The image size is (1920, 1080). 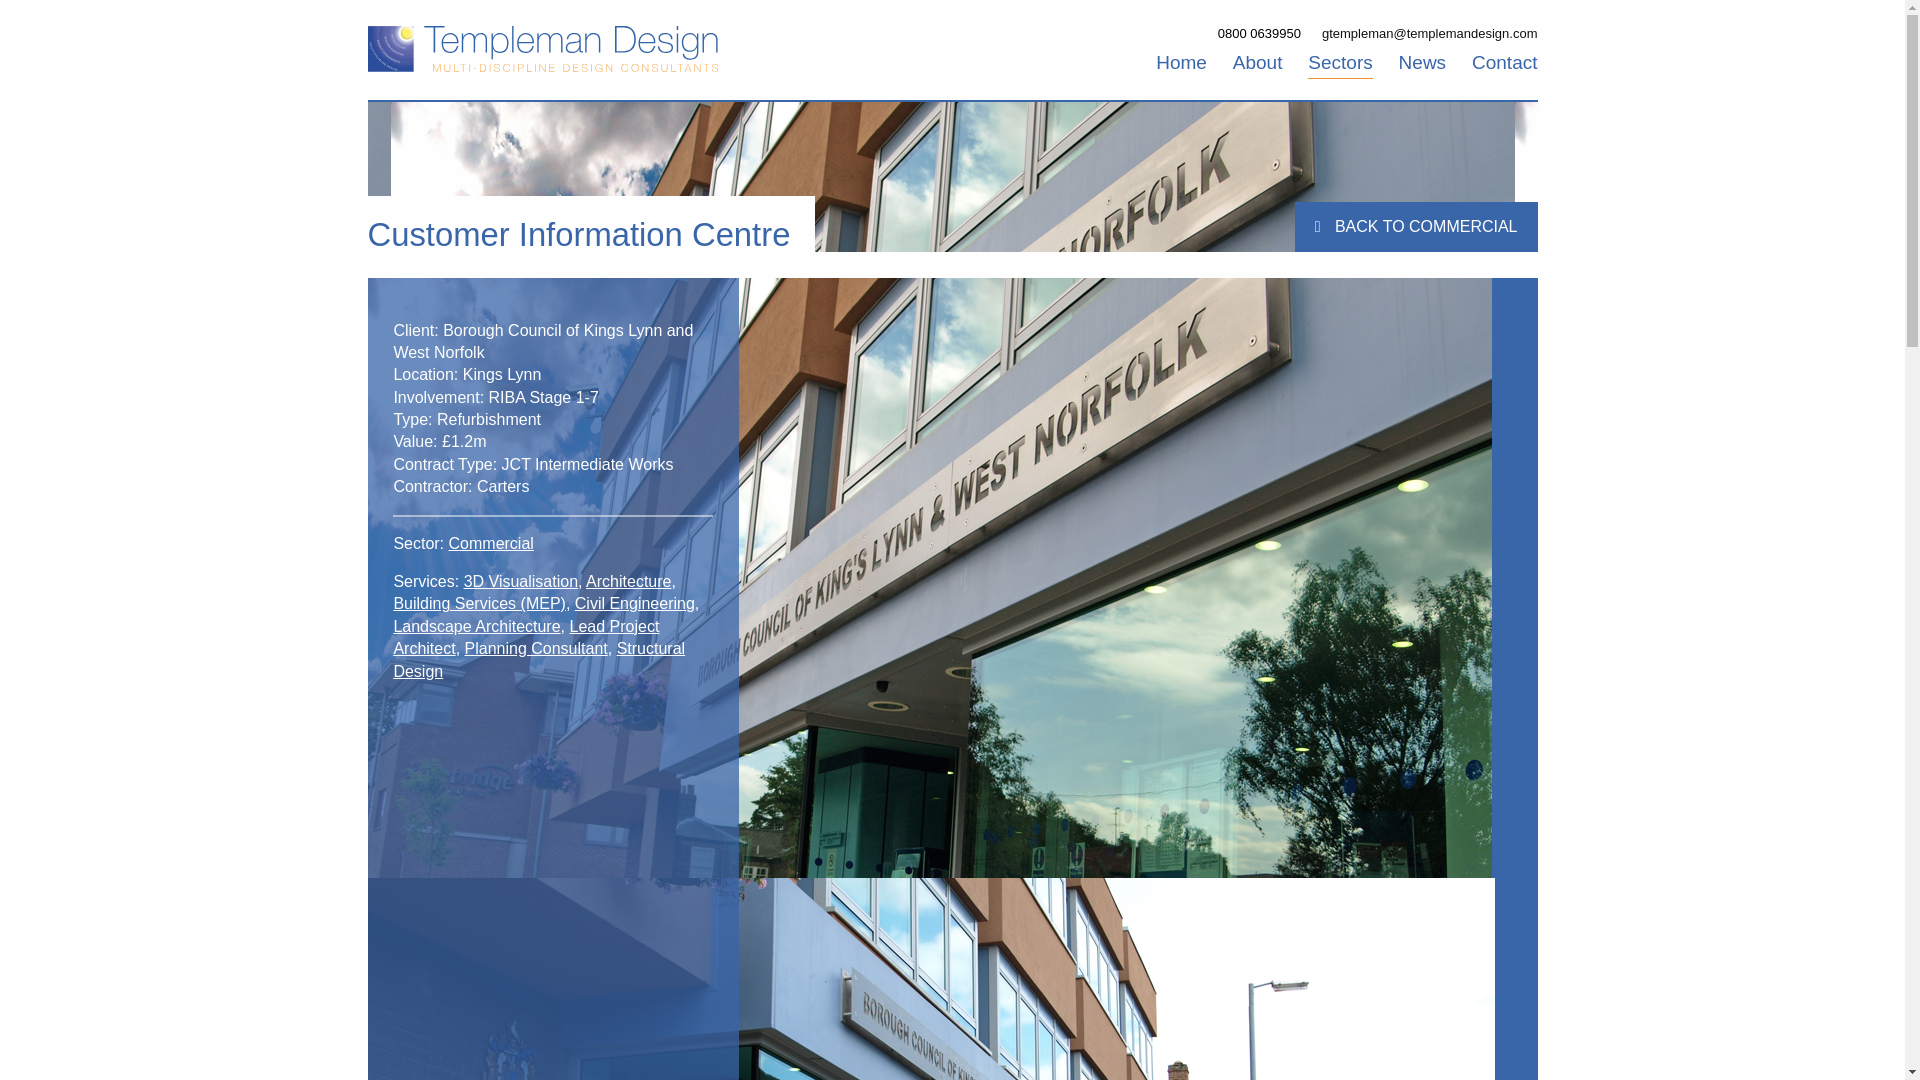 I want to click on 3D Visualisation, so click(x=520, y=581).